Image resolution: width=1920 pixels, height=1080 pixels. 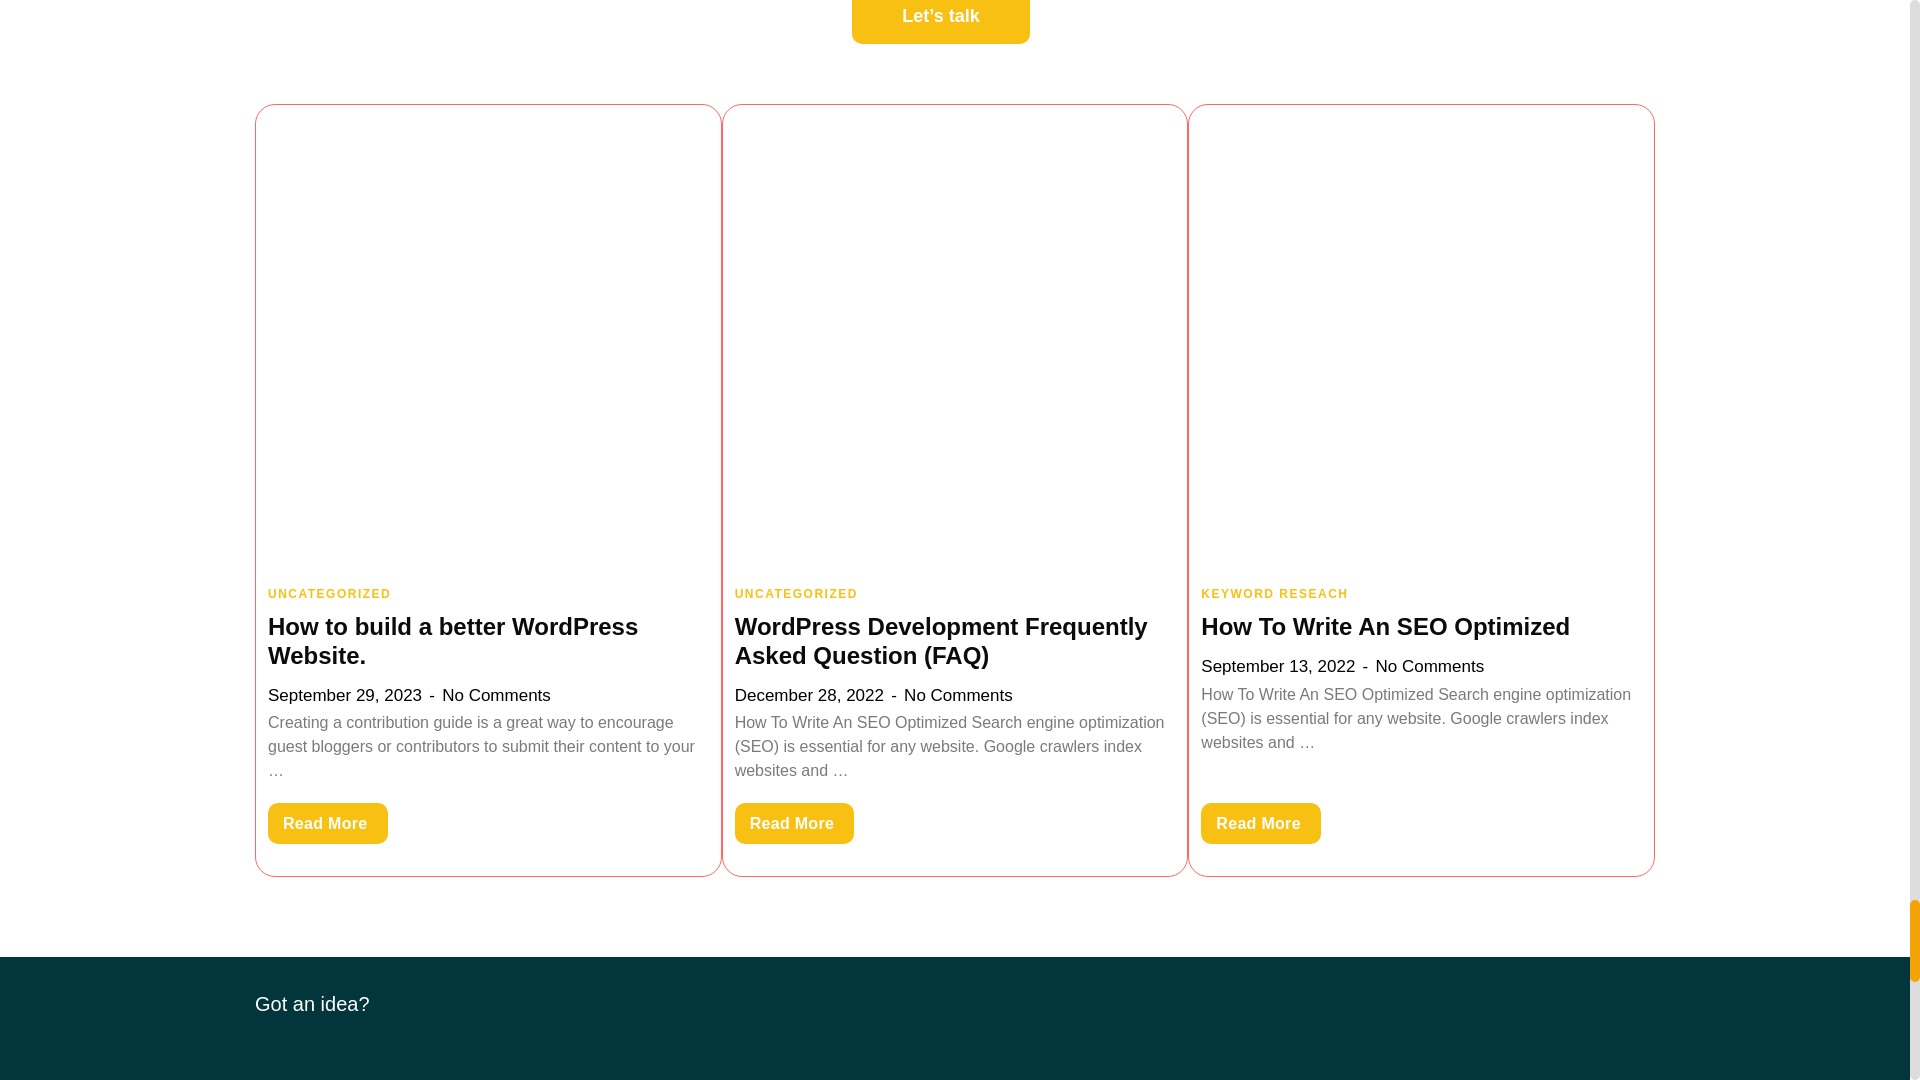 What do you see at coordinates (1260, 823) in the screenshot?
I see `How To Write An SEO Optimized` at bounding box center [1260, 823].